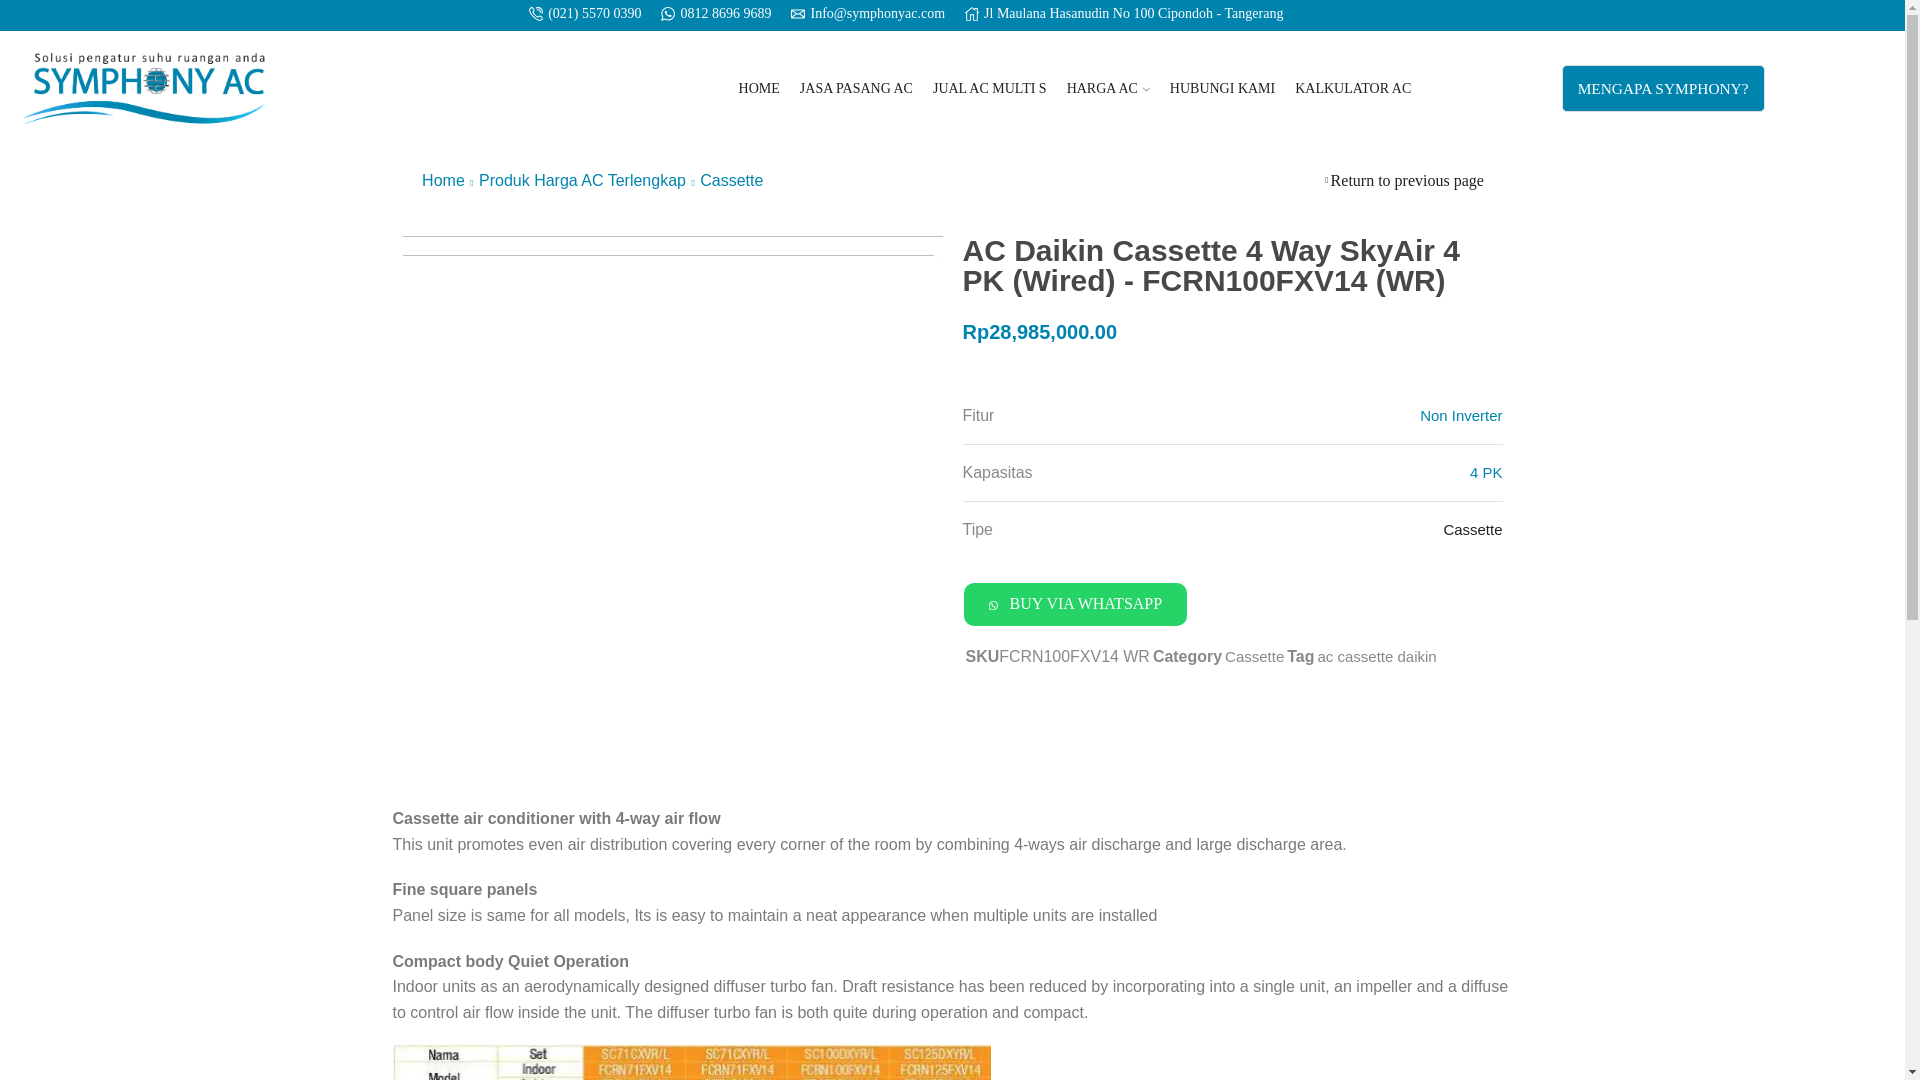 This screenshot has width=1920, height=1080. What do you see at coordinates (1352, 88) in the screenshot?
I see `KALKULATOR AC` at bounding box center [1352, 88].